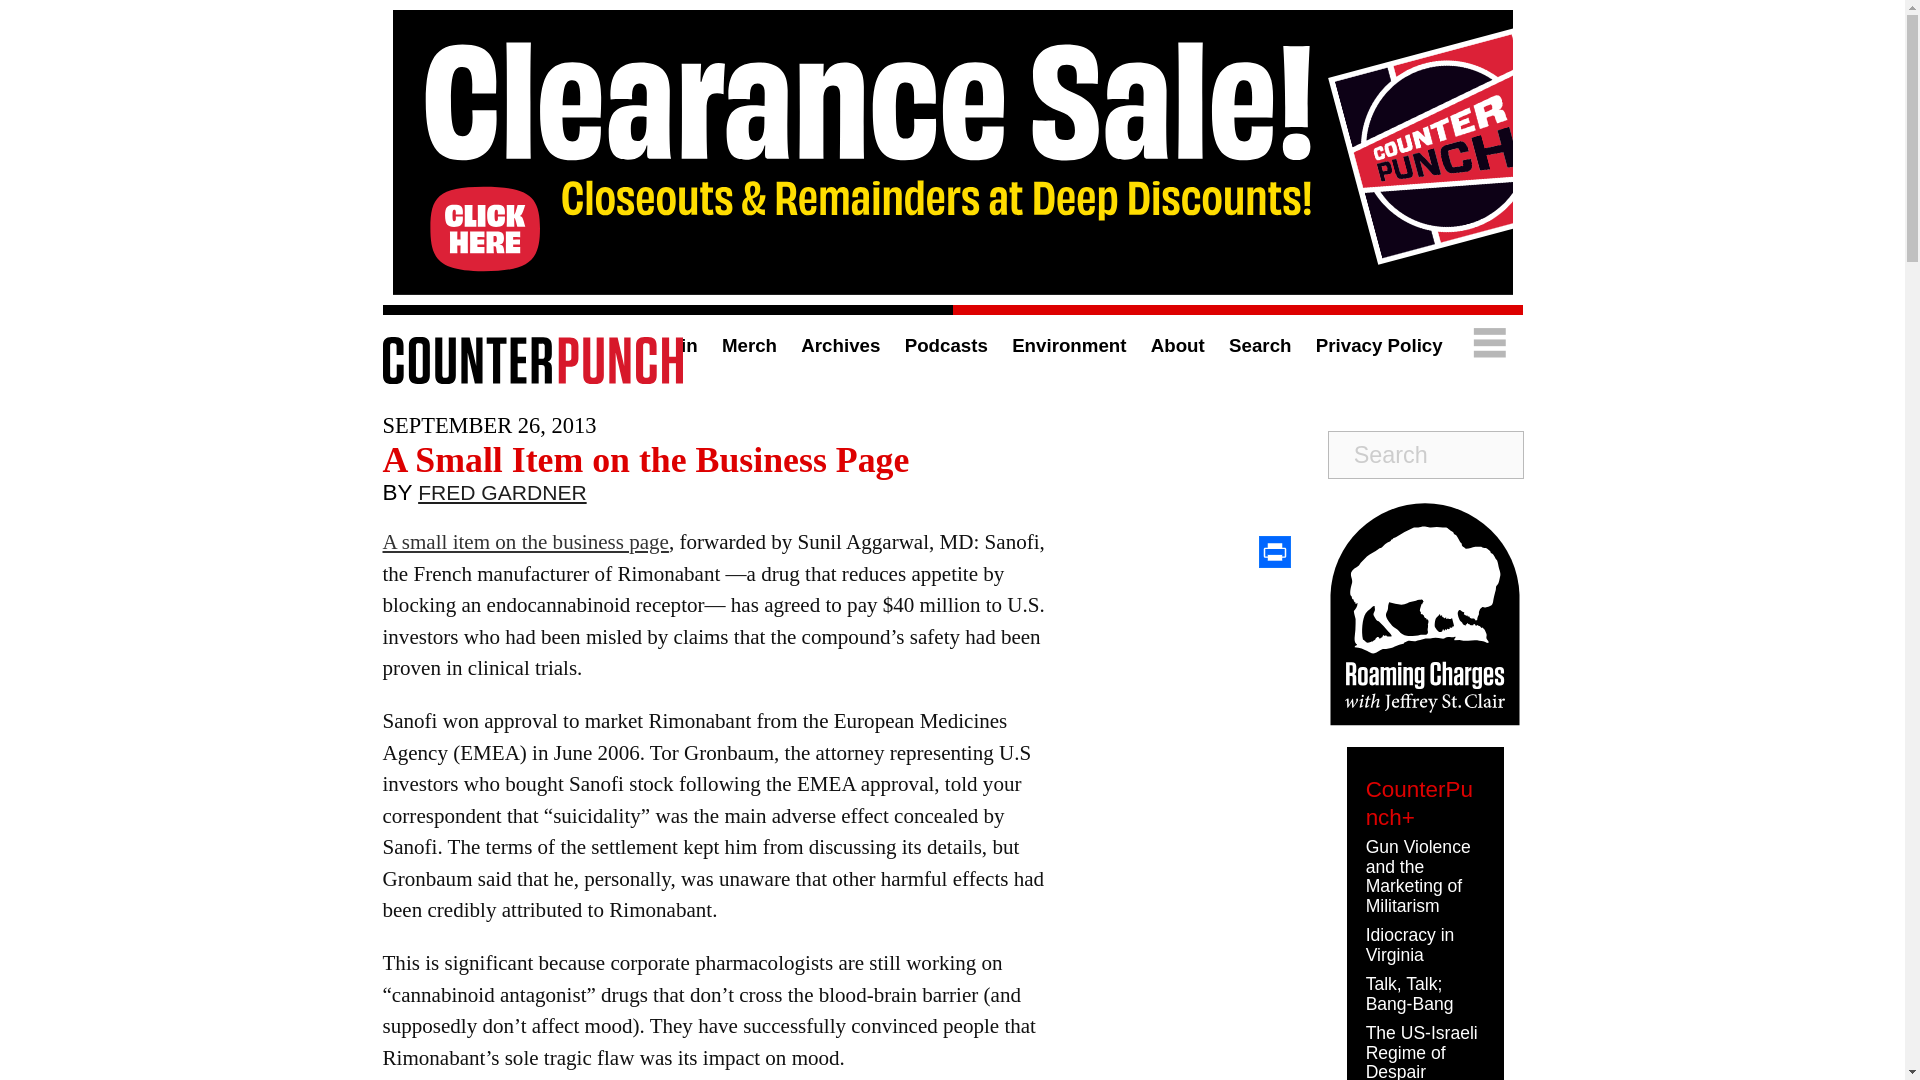 Image resolution: width=1920 pixels, height=1080 pixels. What do you see at coordinates (1379, 345) in the screenshot?
I see `Privacy Policy` at bounding box center [1379, 345].